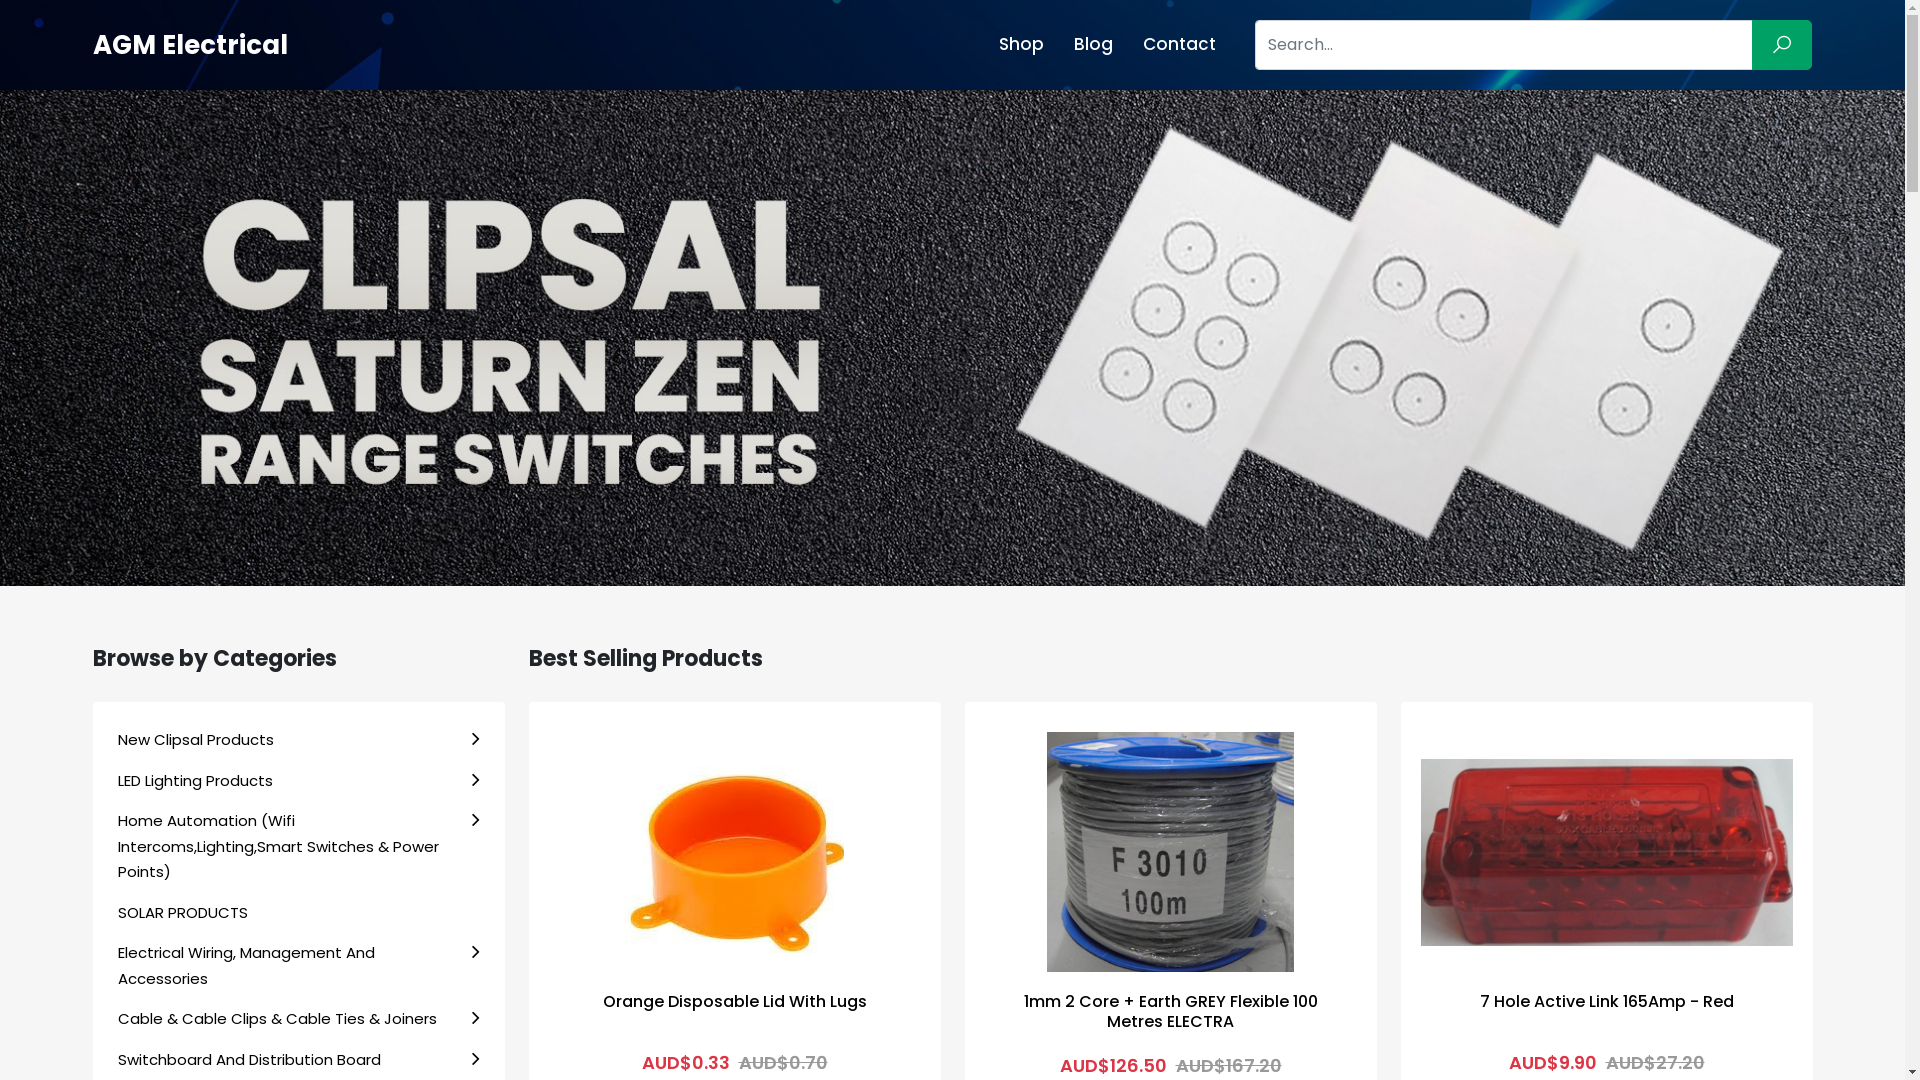  Describe the element at coordinates (1180, 44) in the screenshot. I see `Contact` at that location.